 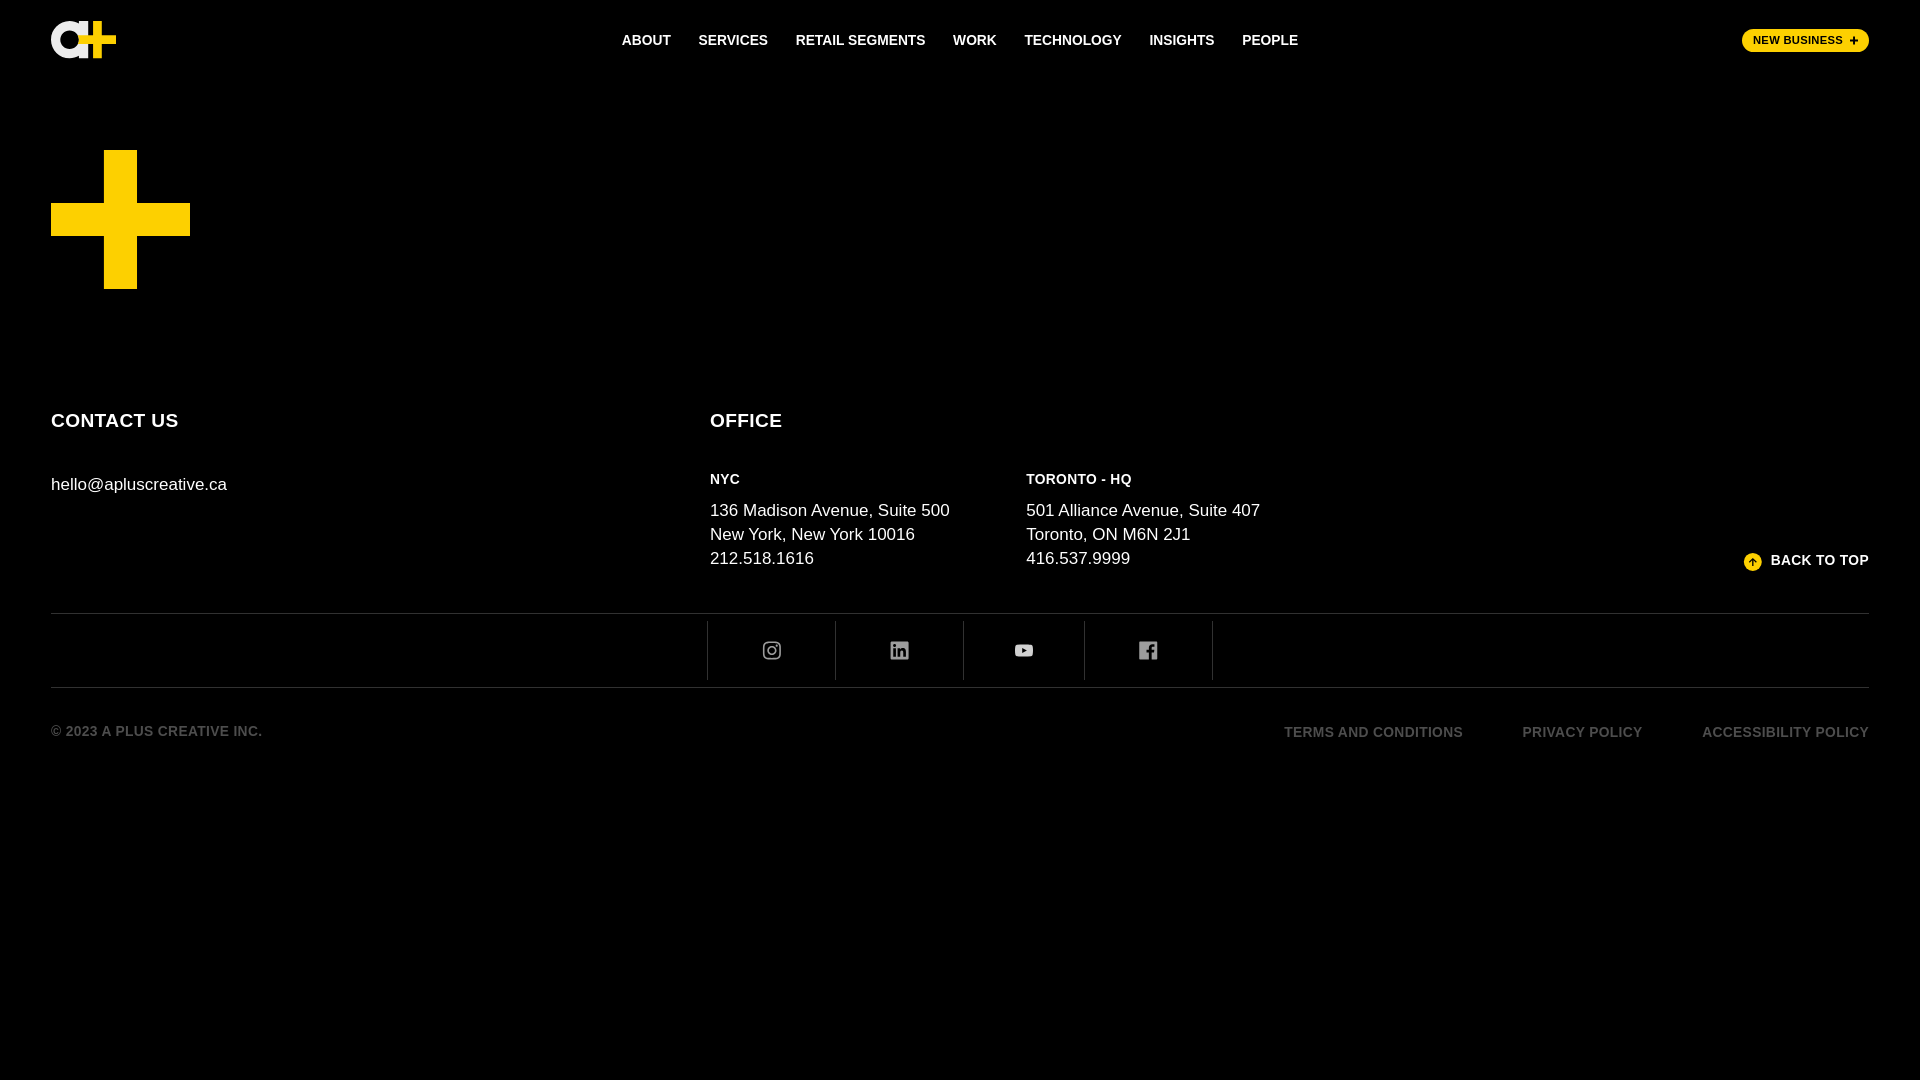 What do you see at coordinates (1806, 562) in the screenshot?
I see `BACK TO TOP` at bounding box center [1806, 562].